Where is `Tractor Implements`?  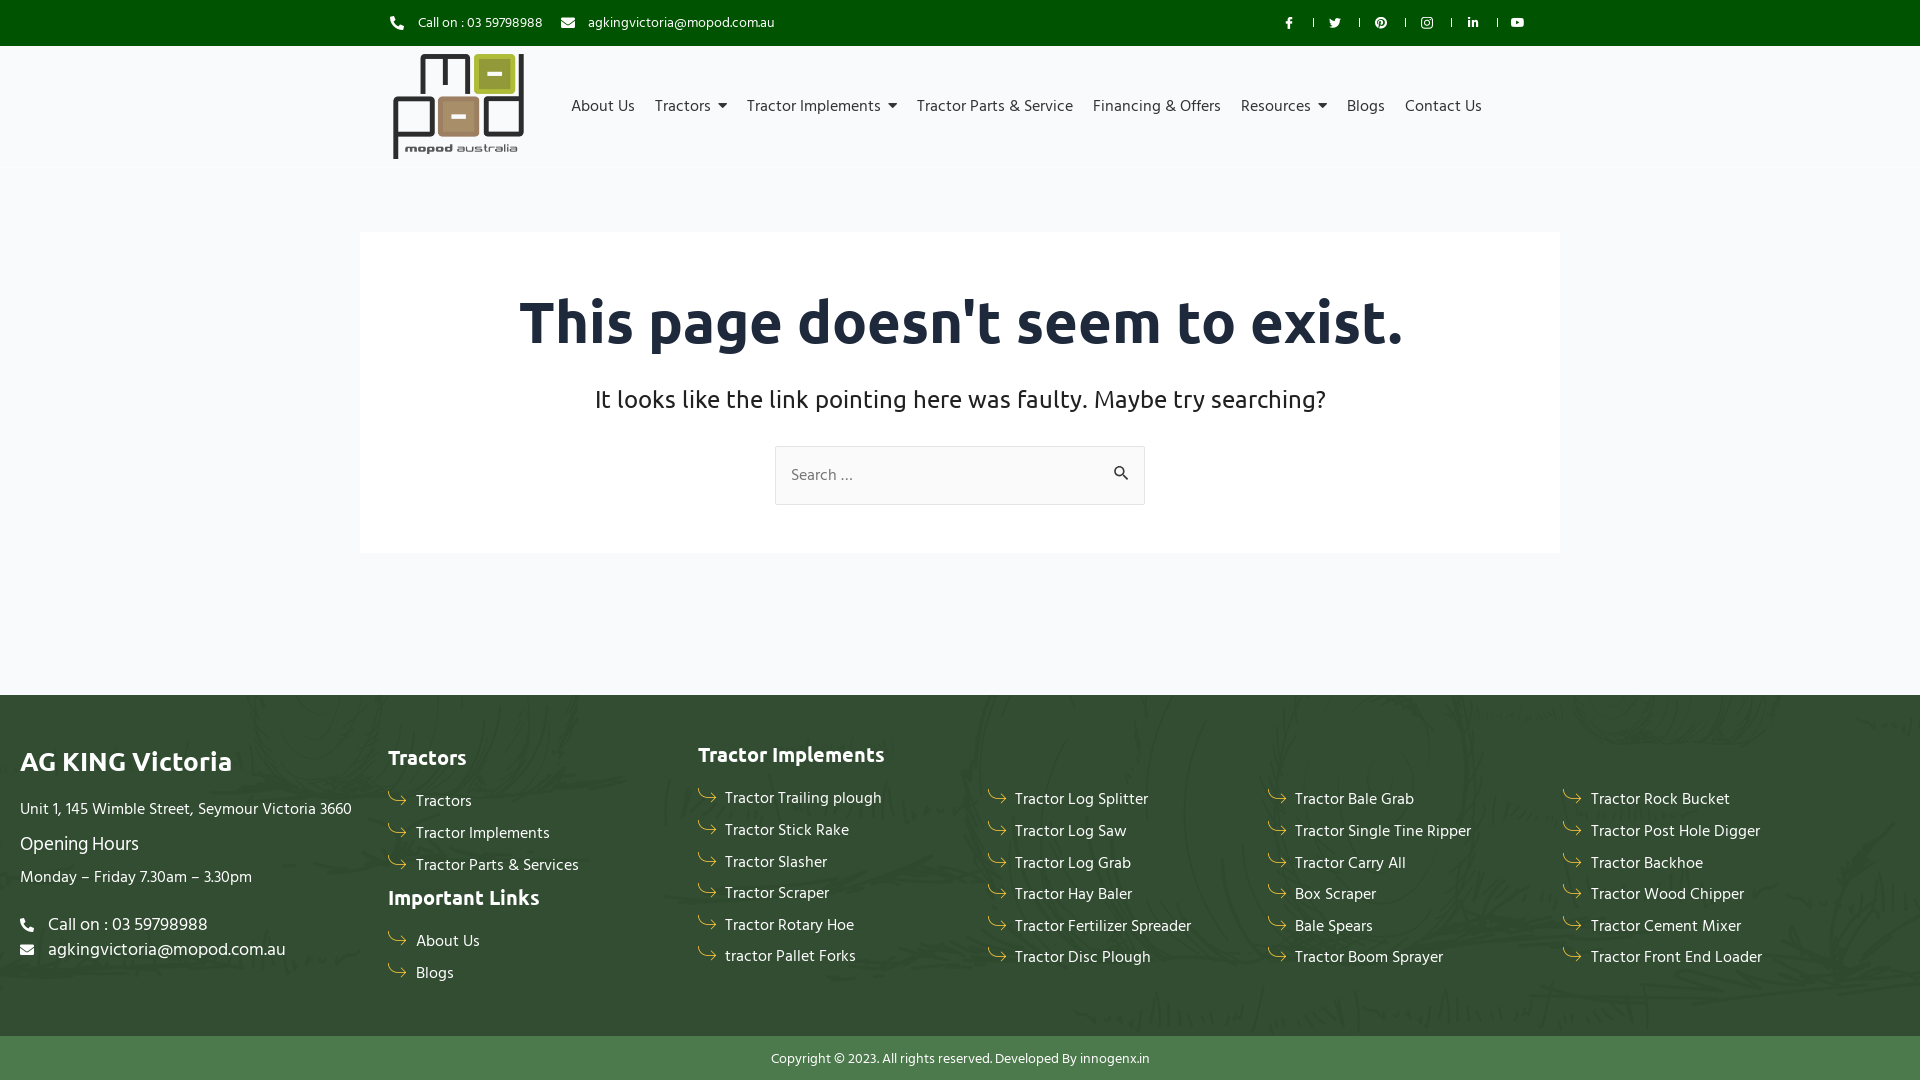 Tractor Implements is located at coordinates (565, 834).